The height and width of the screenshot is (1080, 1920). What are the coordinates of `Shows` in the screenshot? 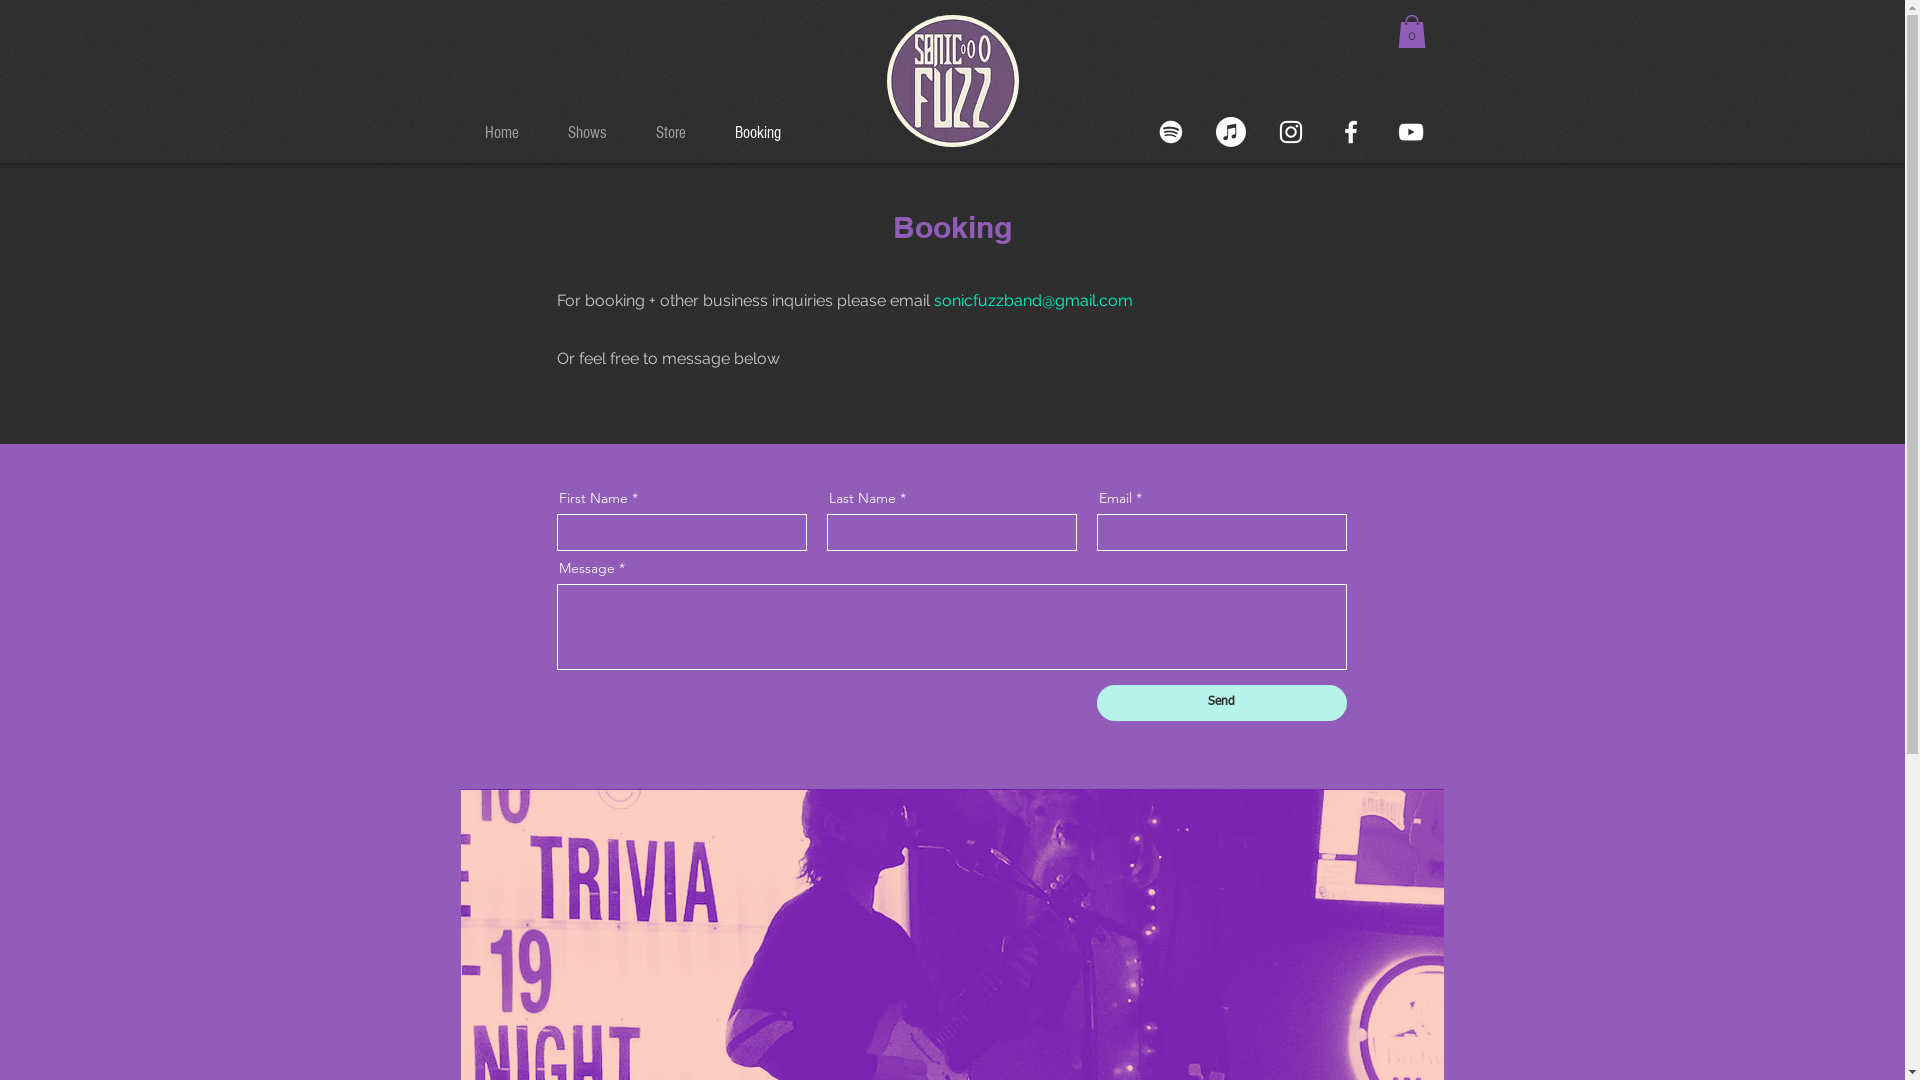 It's located at (596, 133).